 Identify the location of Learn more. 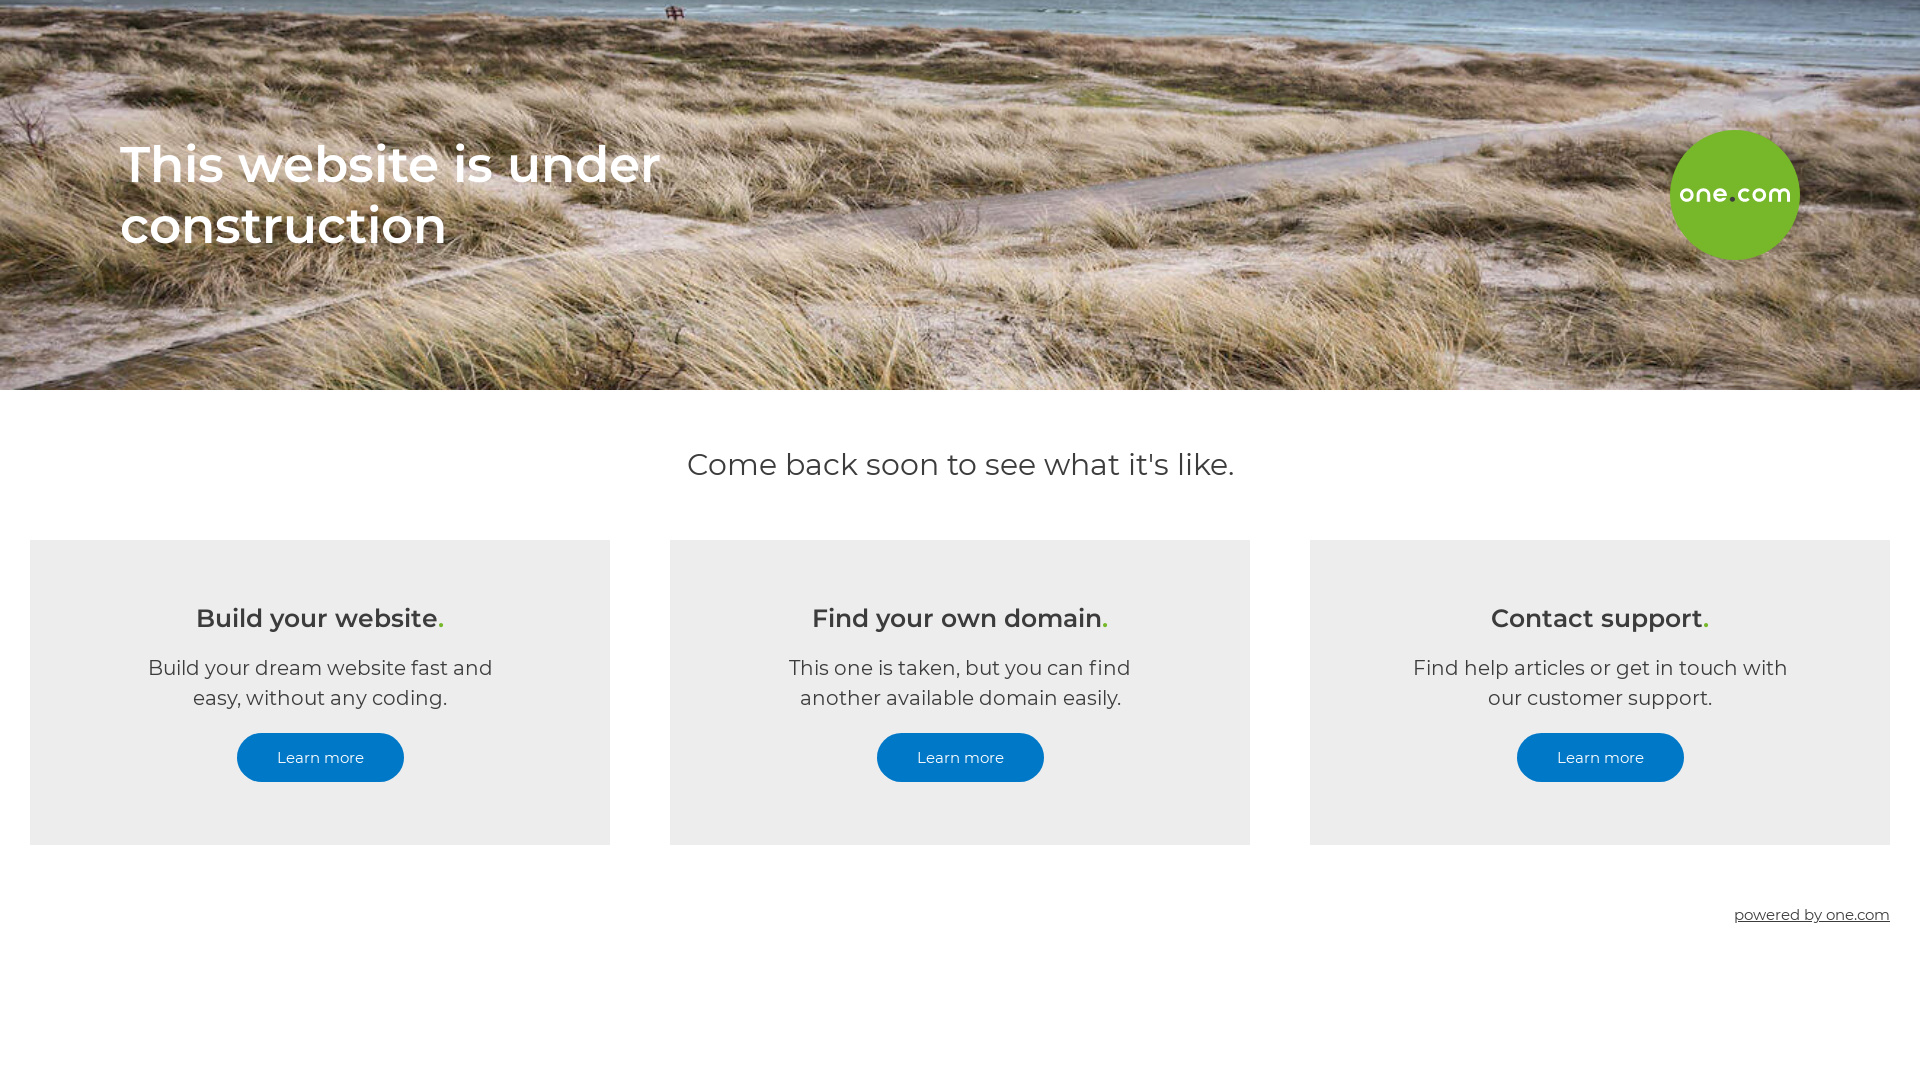
(320, 758).